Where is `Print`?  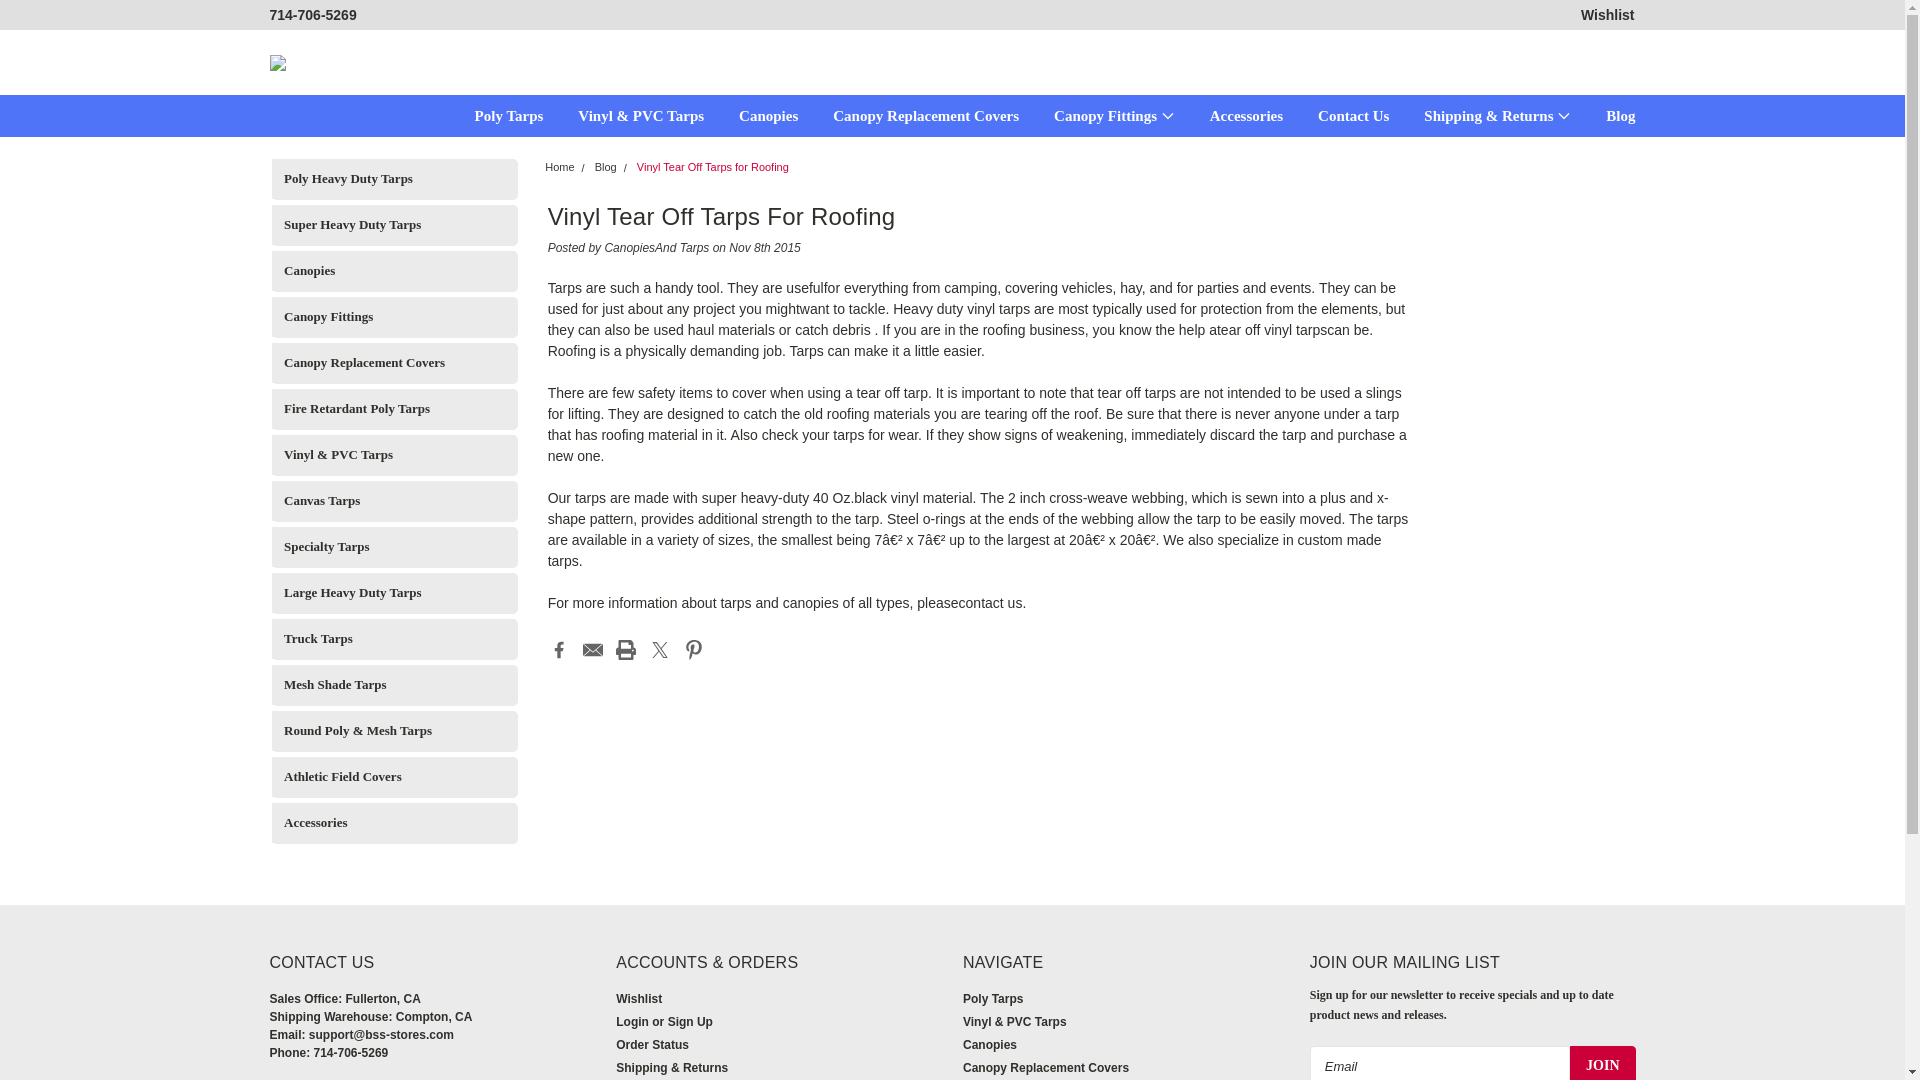
Print is located at coordinates (626, 650).